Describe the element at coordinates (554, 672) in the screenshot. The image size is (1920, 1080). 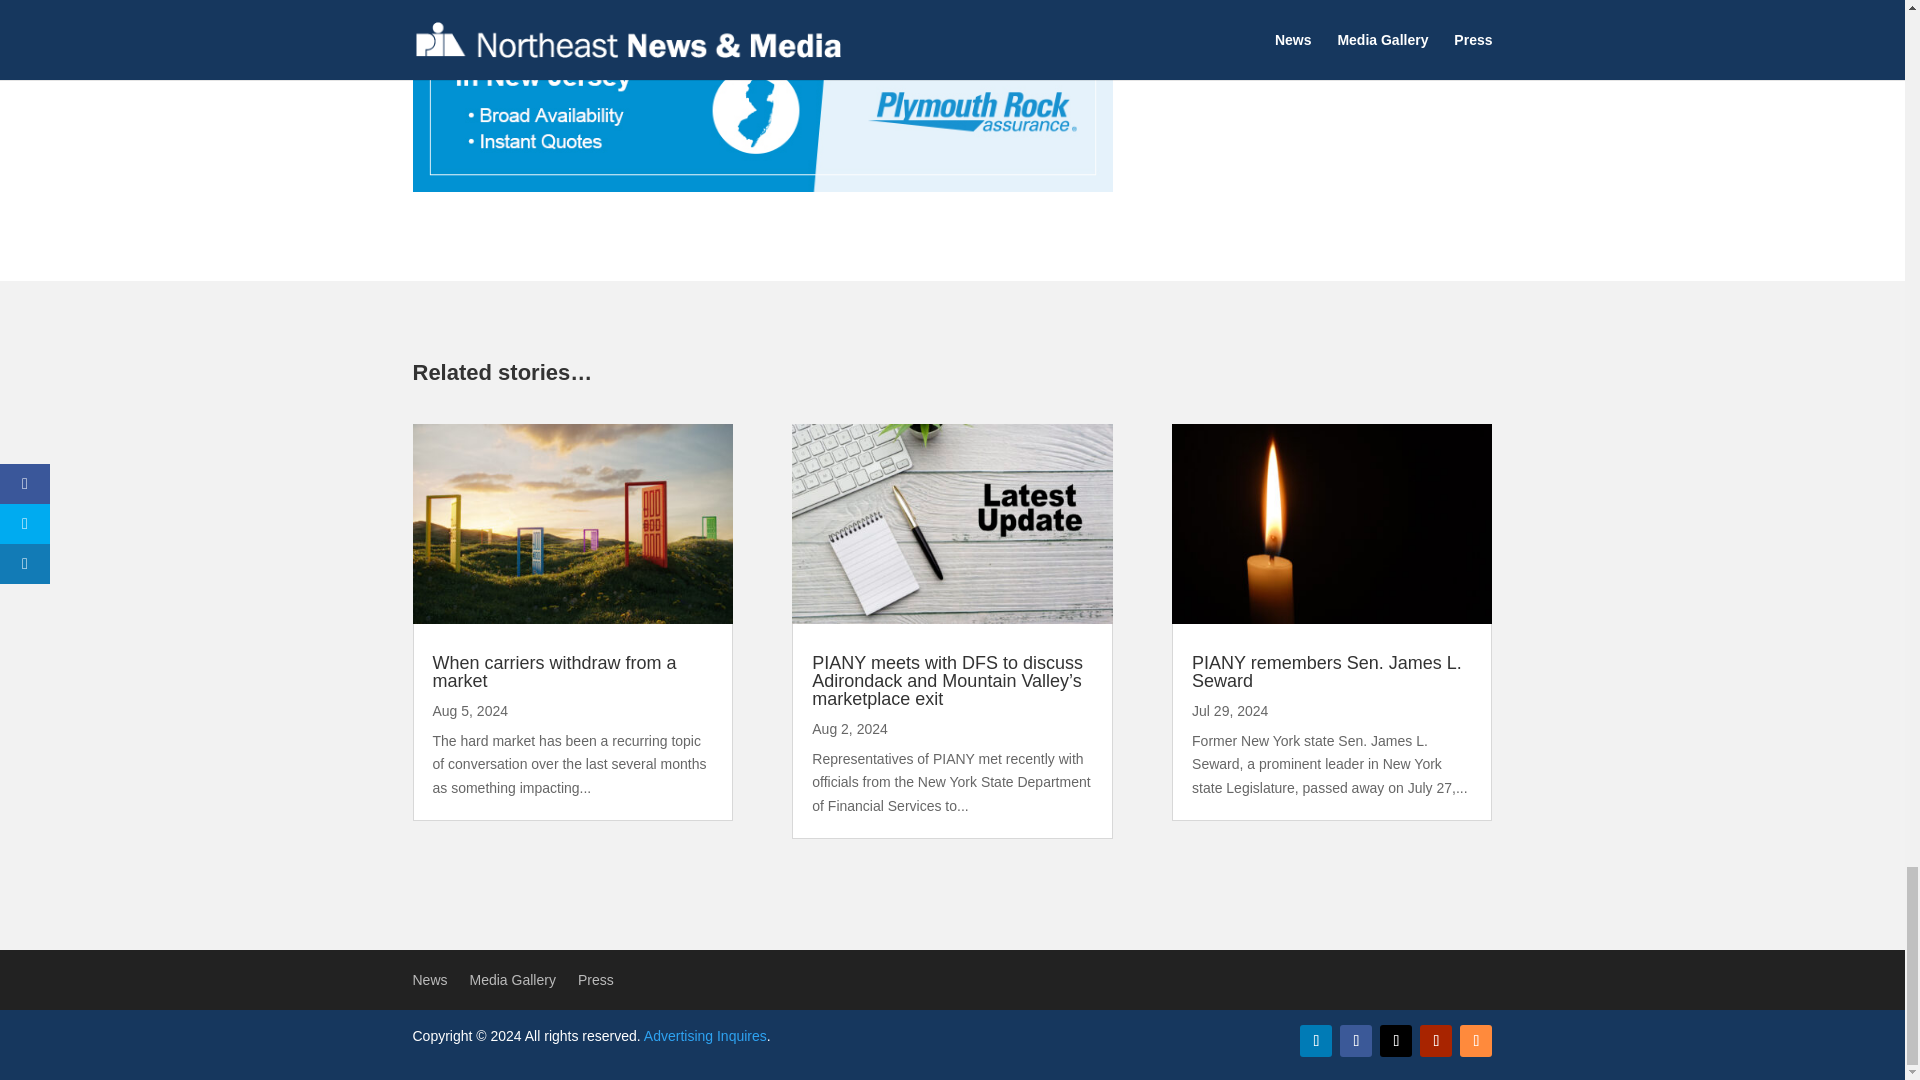
I see `When carriers withdraw from a market` at that location.